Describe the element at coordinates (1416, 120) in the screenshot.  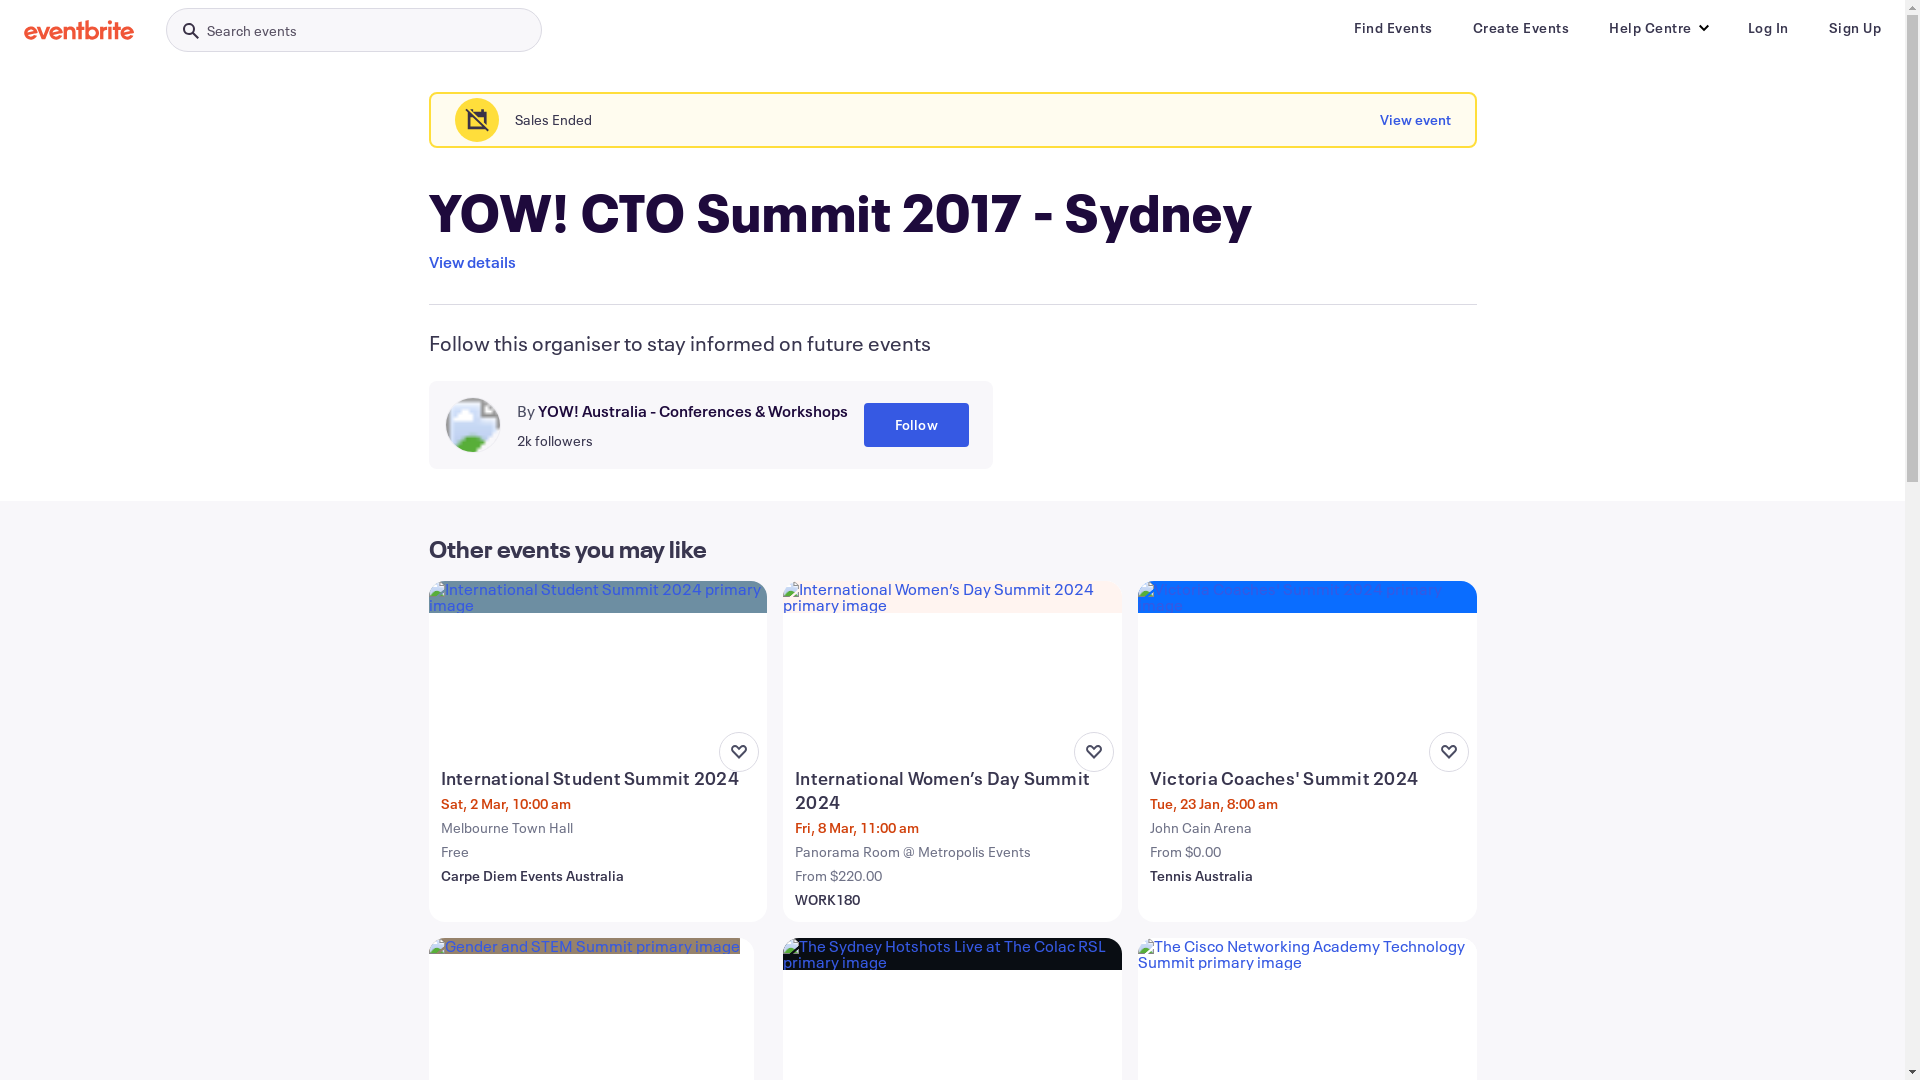
I see `View event` at that location.